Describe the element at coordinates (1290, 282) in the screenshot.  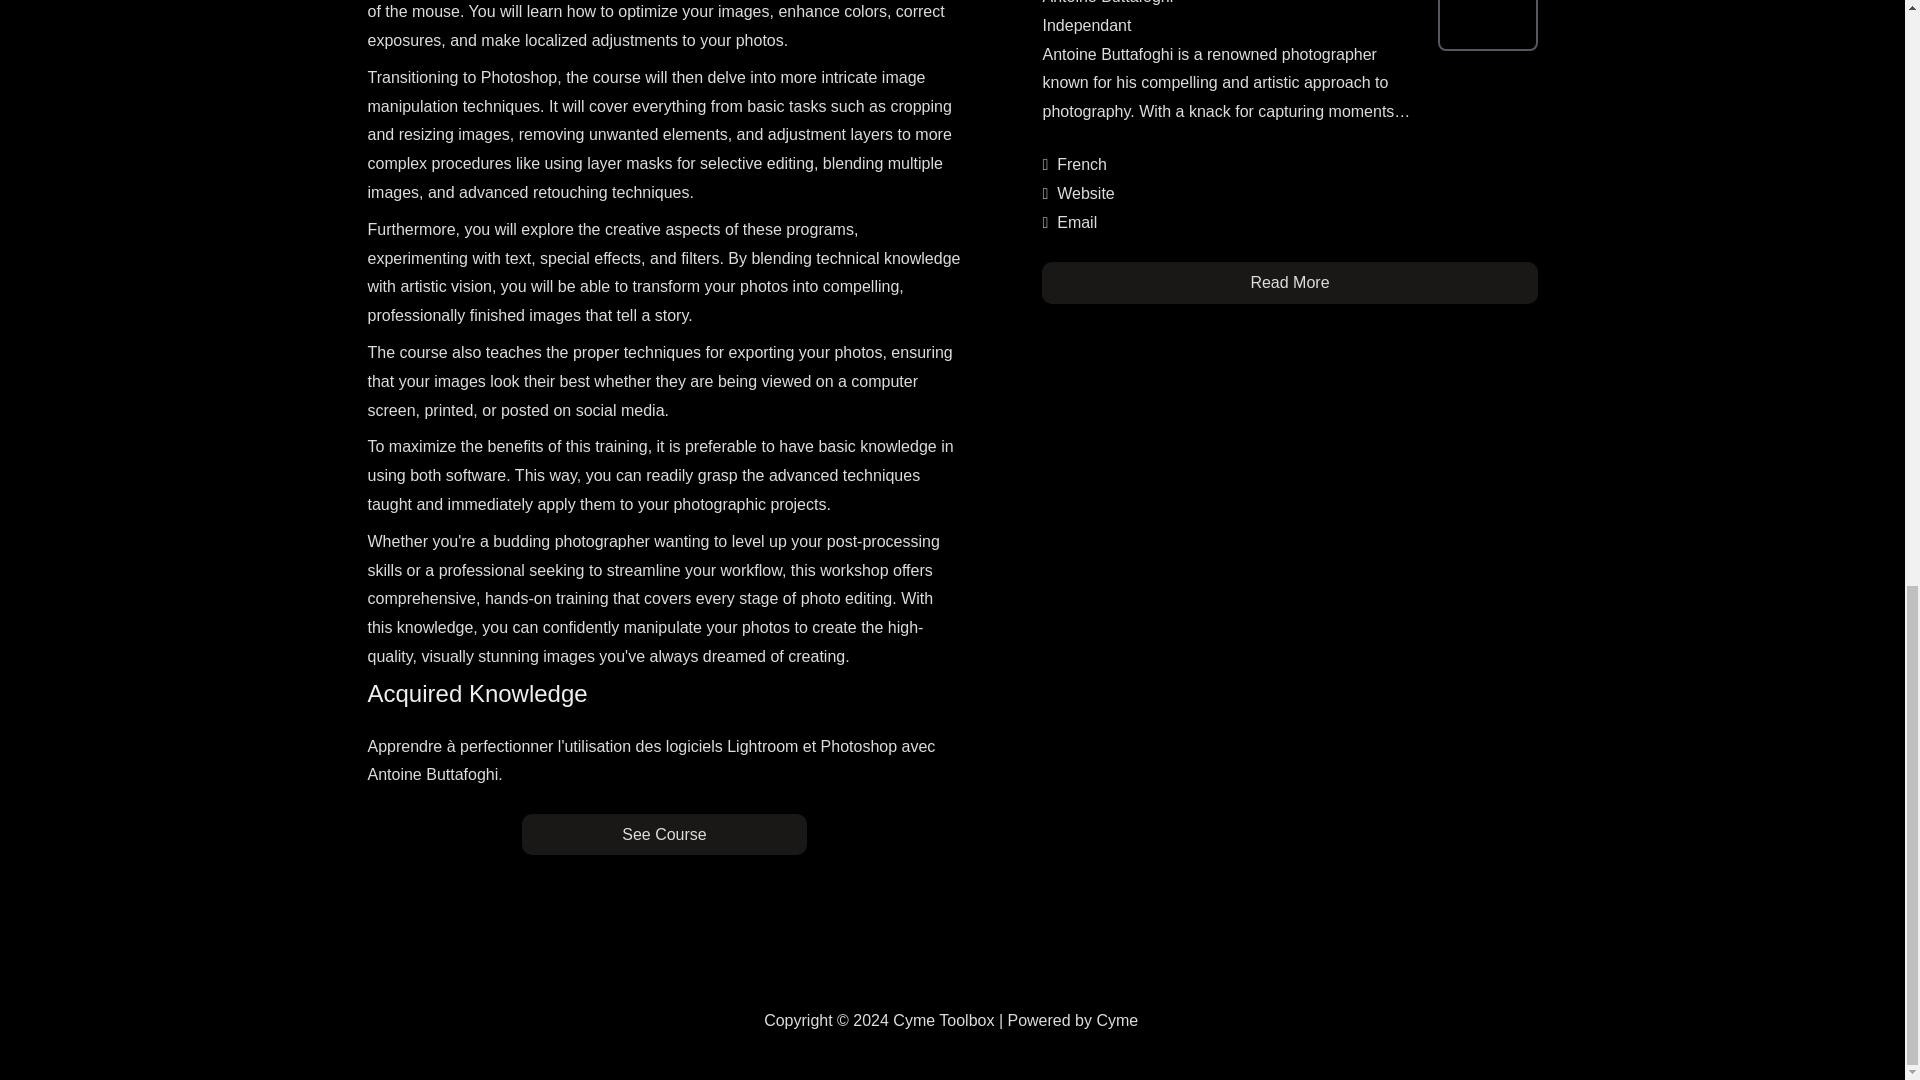
I see `Read More` at that location.